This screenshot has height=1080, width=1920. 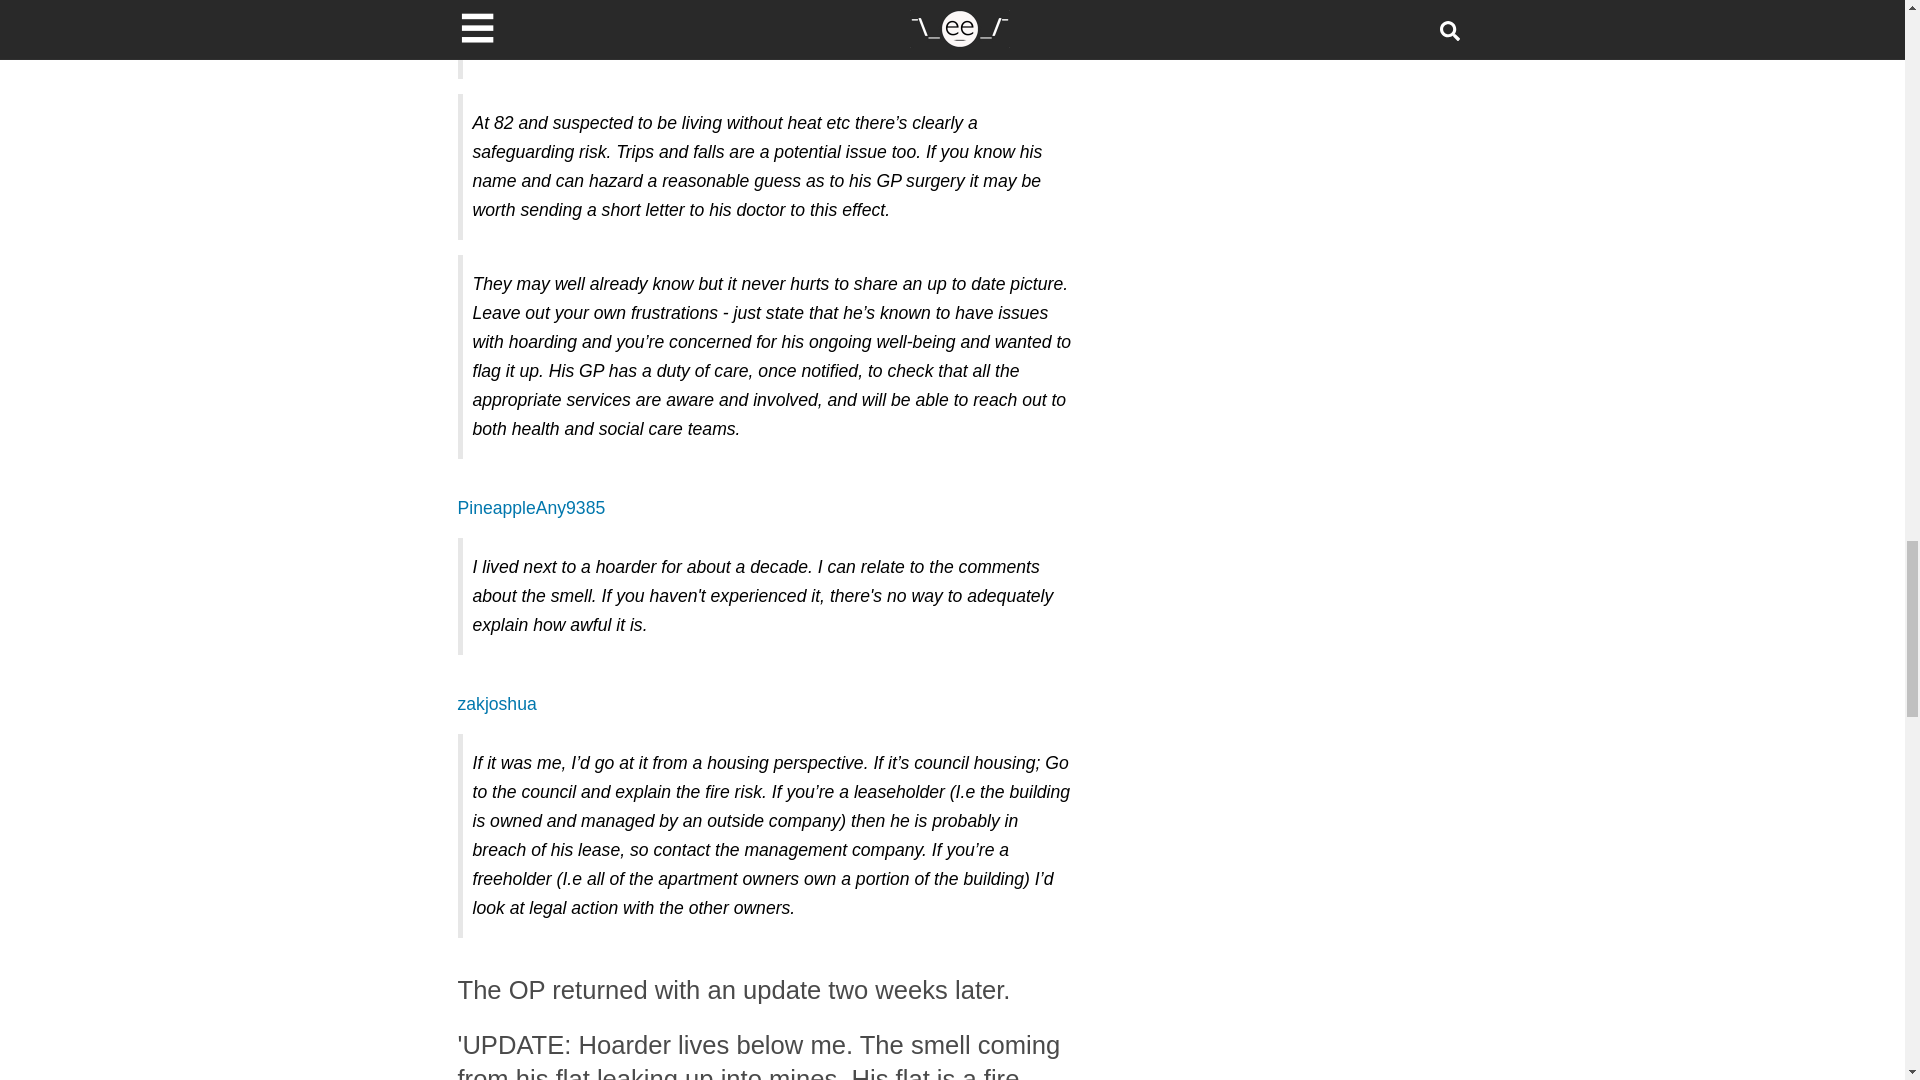 What do you see at coordinates (498, 704) in the screenshot?
I see `zakjoshua` at bounding box center [498, 704].